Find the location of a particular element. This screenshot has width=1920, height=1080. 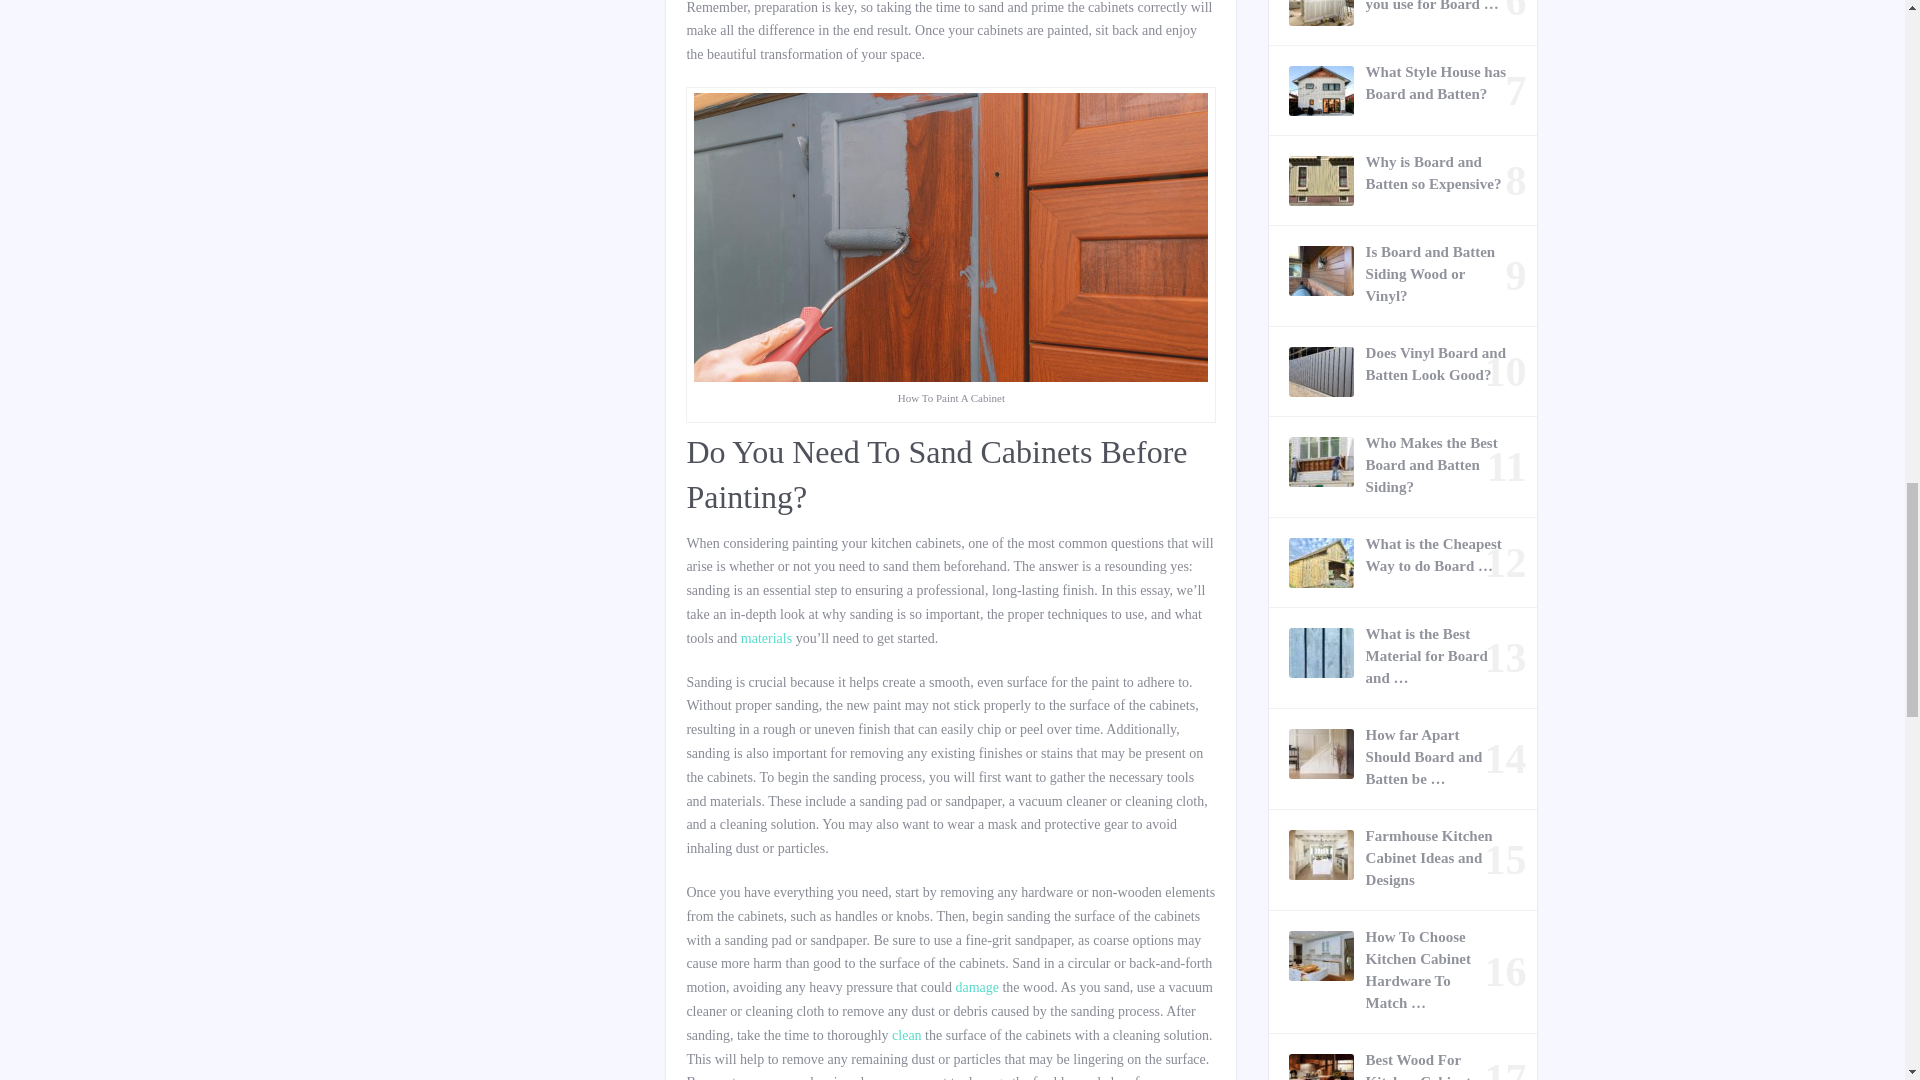

Posts tagged with damage is located at coordinates (976, 986).